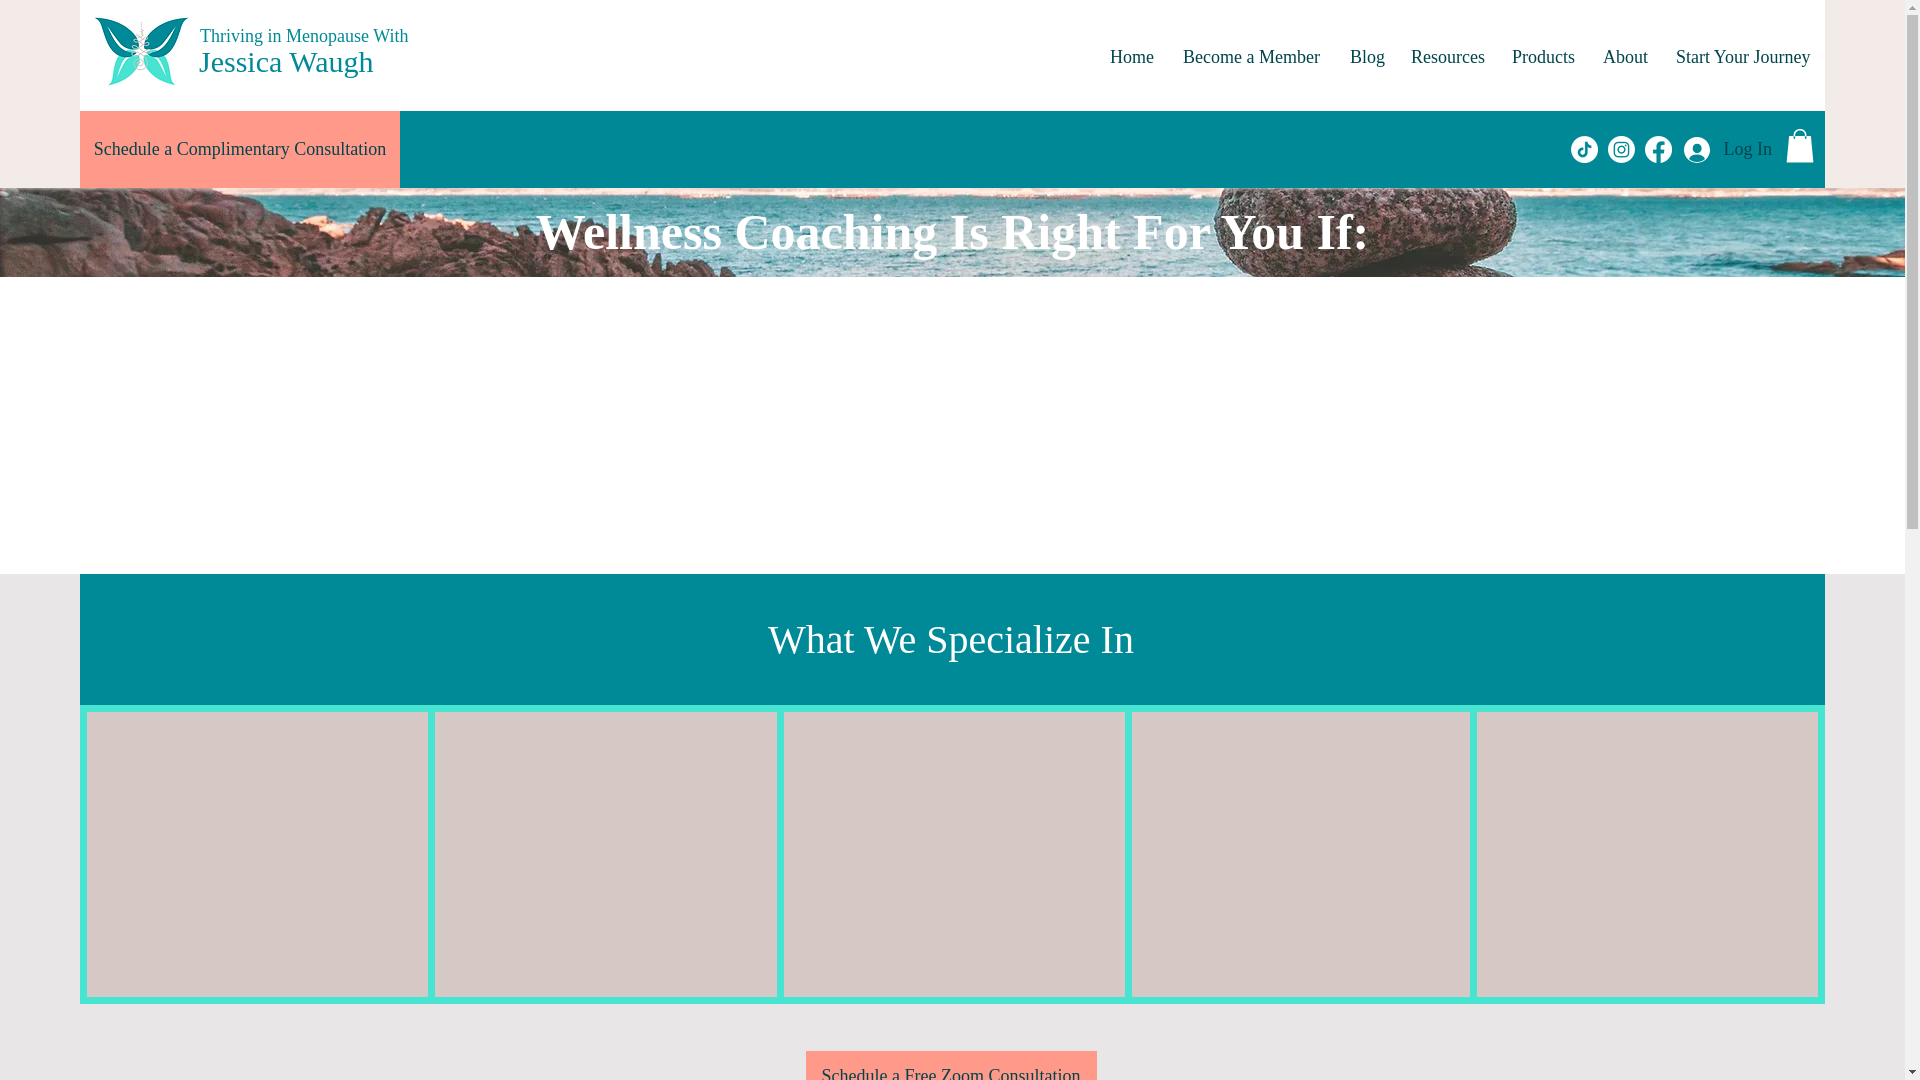 Image resolution: width=1920 pixels, height=1080 pixels. I want to click on Blog, so click(1364, 57).